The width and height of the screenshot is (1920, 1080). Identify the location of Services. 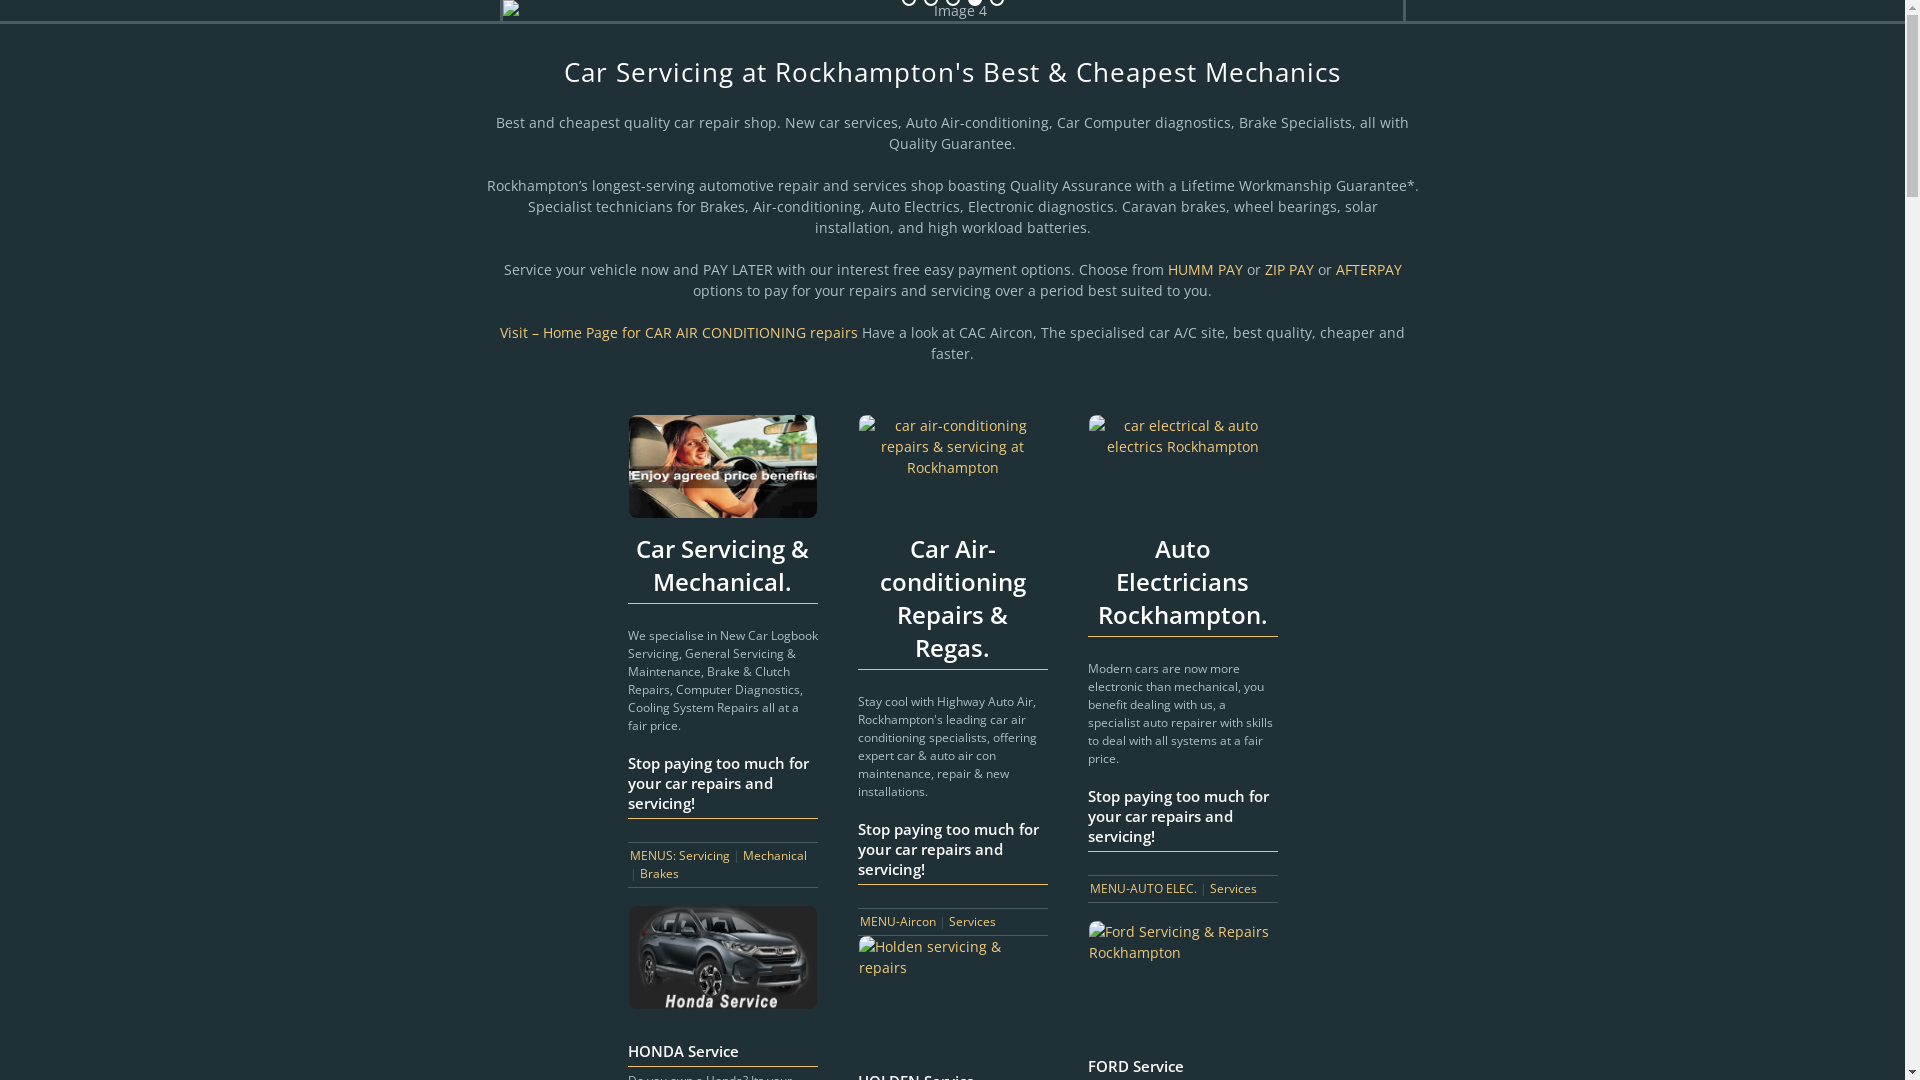
(1234, 888).